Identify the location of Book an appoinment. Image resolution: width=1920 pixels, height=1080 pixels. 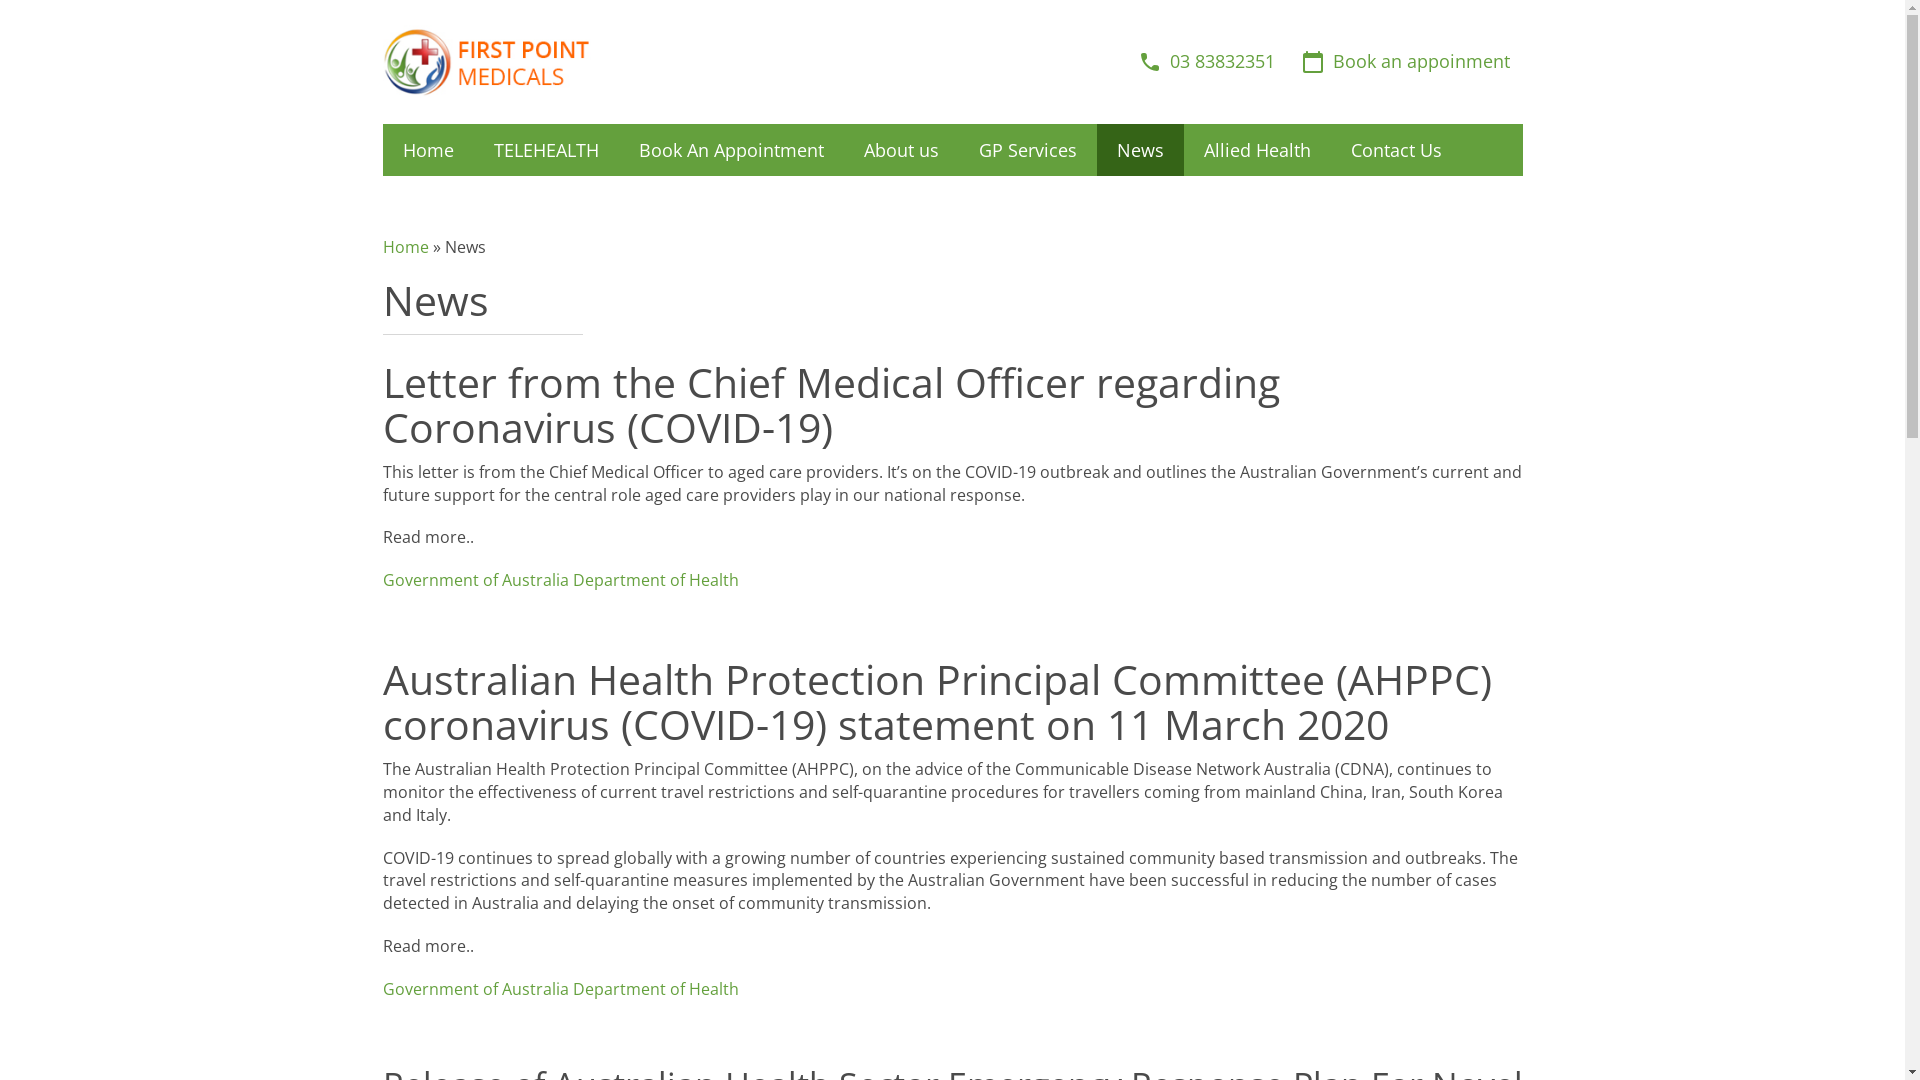
(1406, 62).